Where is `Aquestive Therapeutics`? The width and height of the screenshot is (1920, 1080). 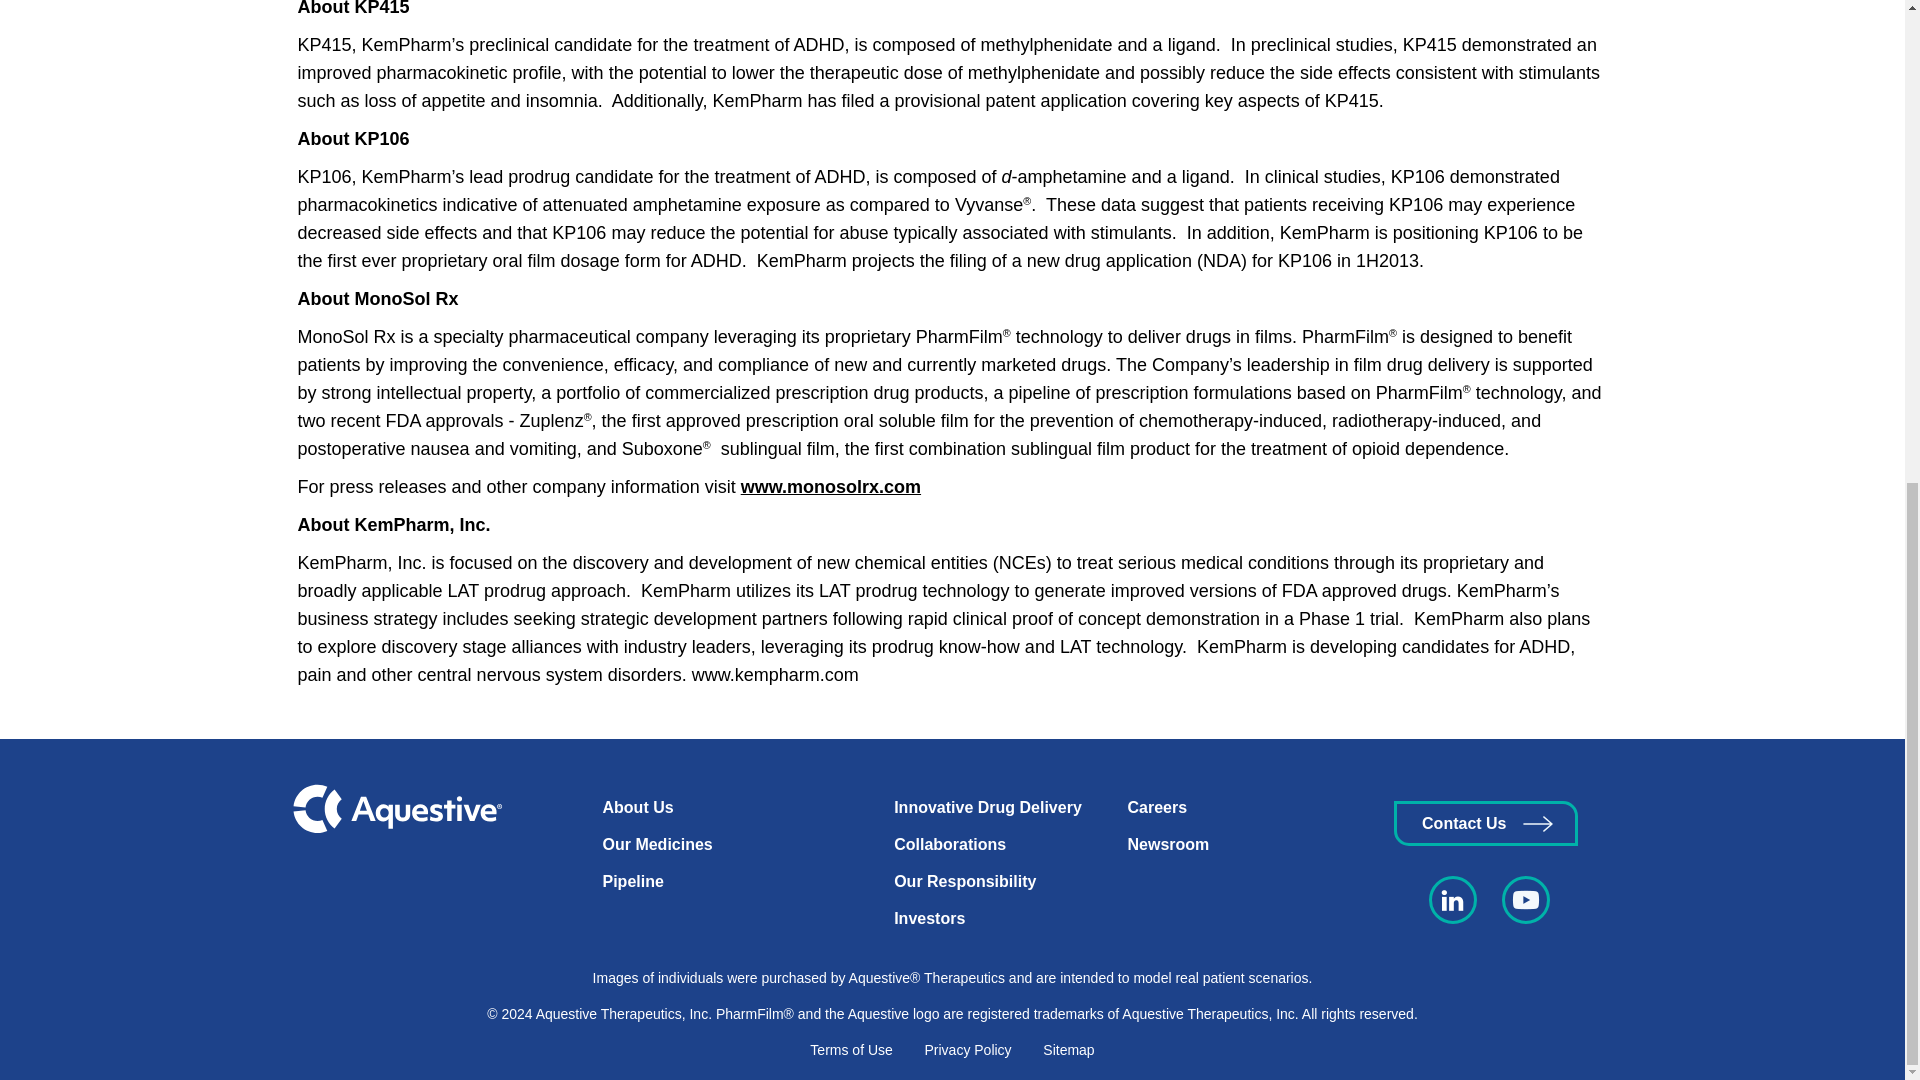 Aquestive Therapeutics is located at coordinates (396, 808).